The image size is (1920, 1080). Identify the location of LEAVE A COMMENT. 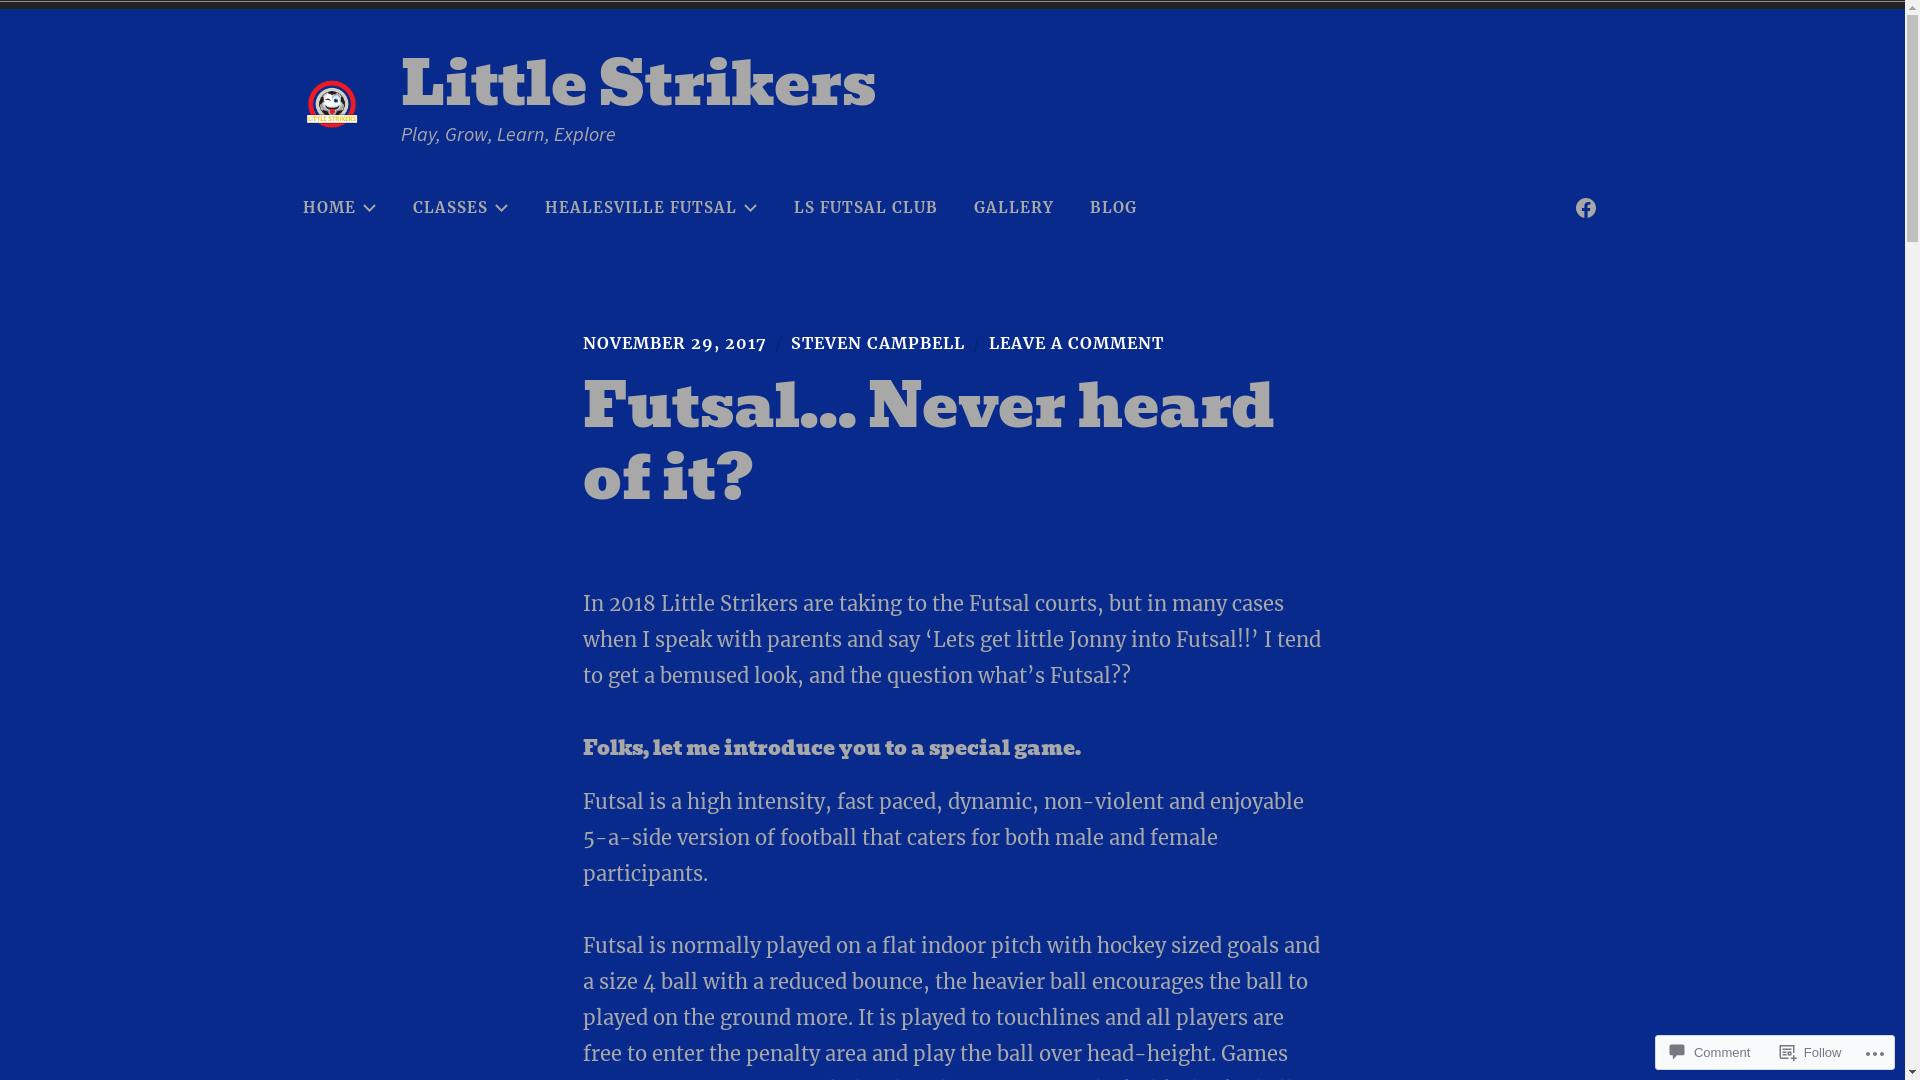
(1075, 343).